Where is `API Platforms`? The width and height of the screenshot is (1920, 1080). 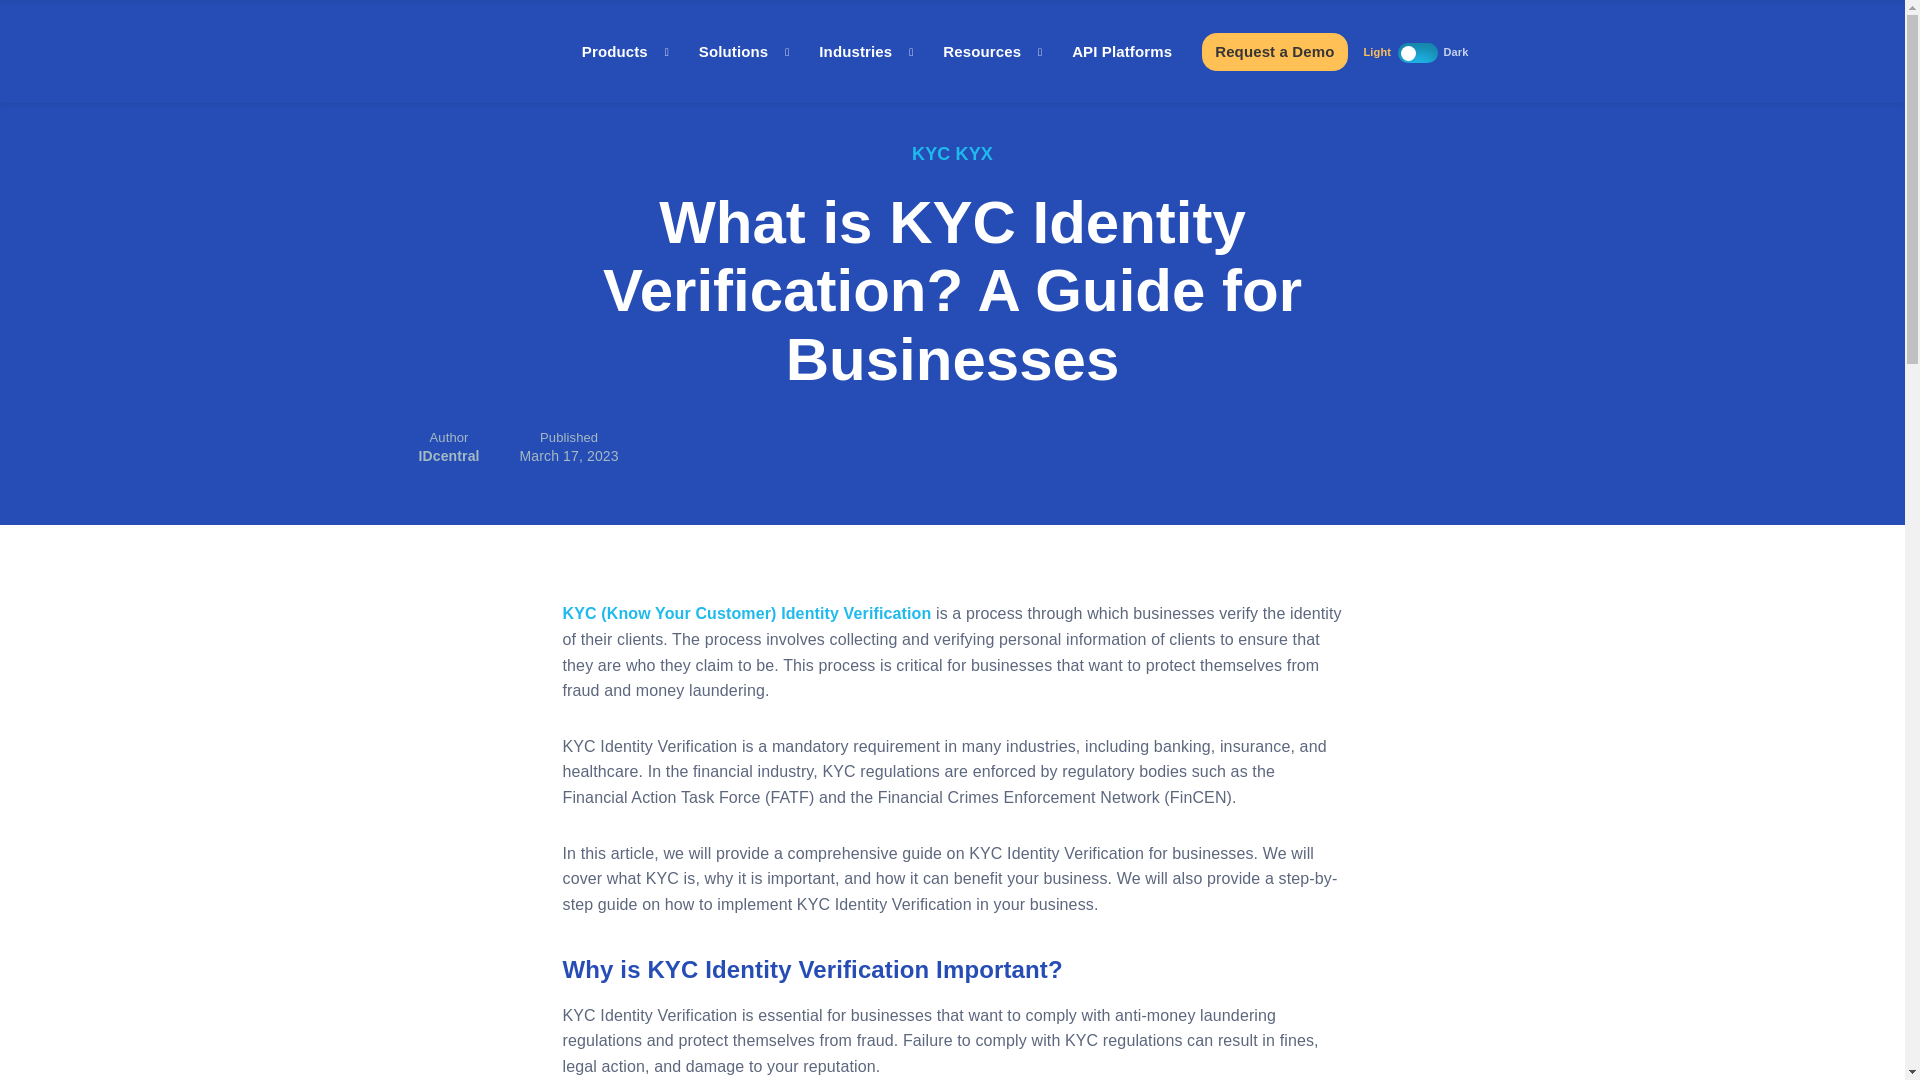 API Platforms is located at coordinates (1121, 51).